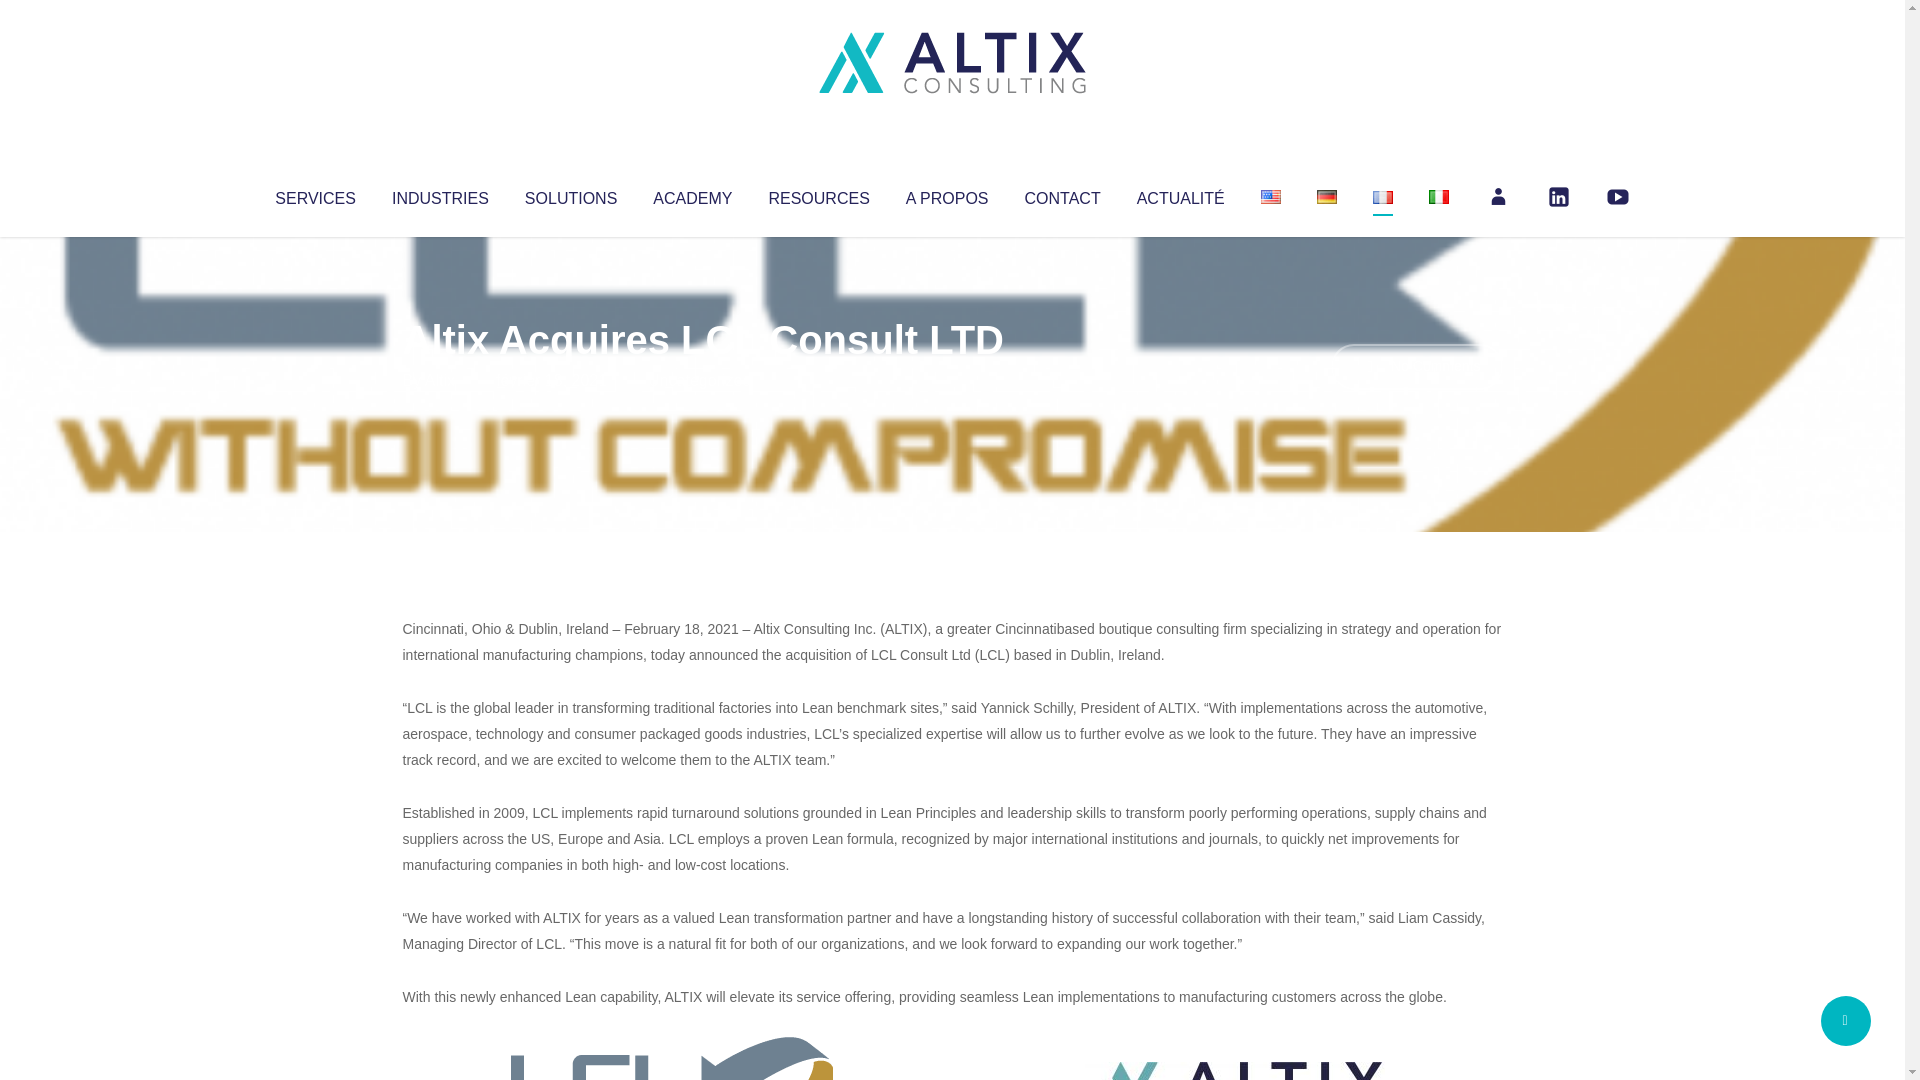 This screenshot has width=1920, height=1080. What do you see at coordinates (440, 380) in the screenshot?
I see `Articles par Altix` at bounding box center [440, 380].